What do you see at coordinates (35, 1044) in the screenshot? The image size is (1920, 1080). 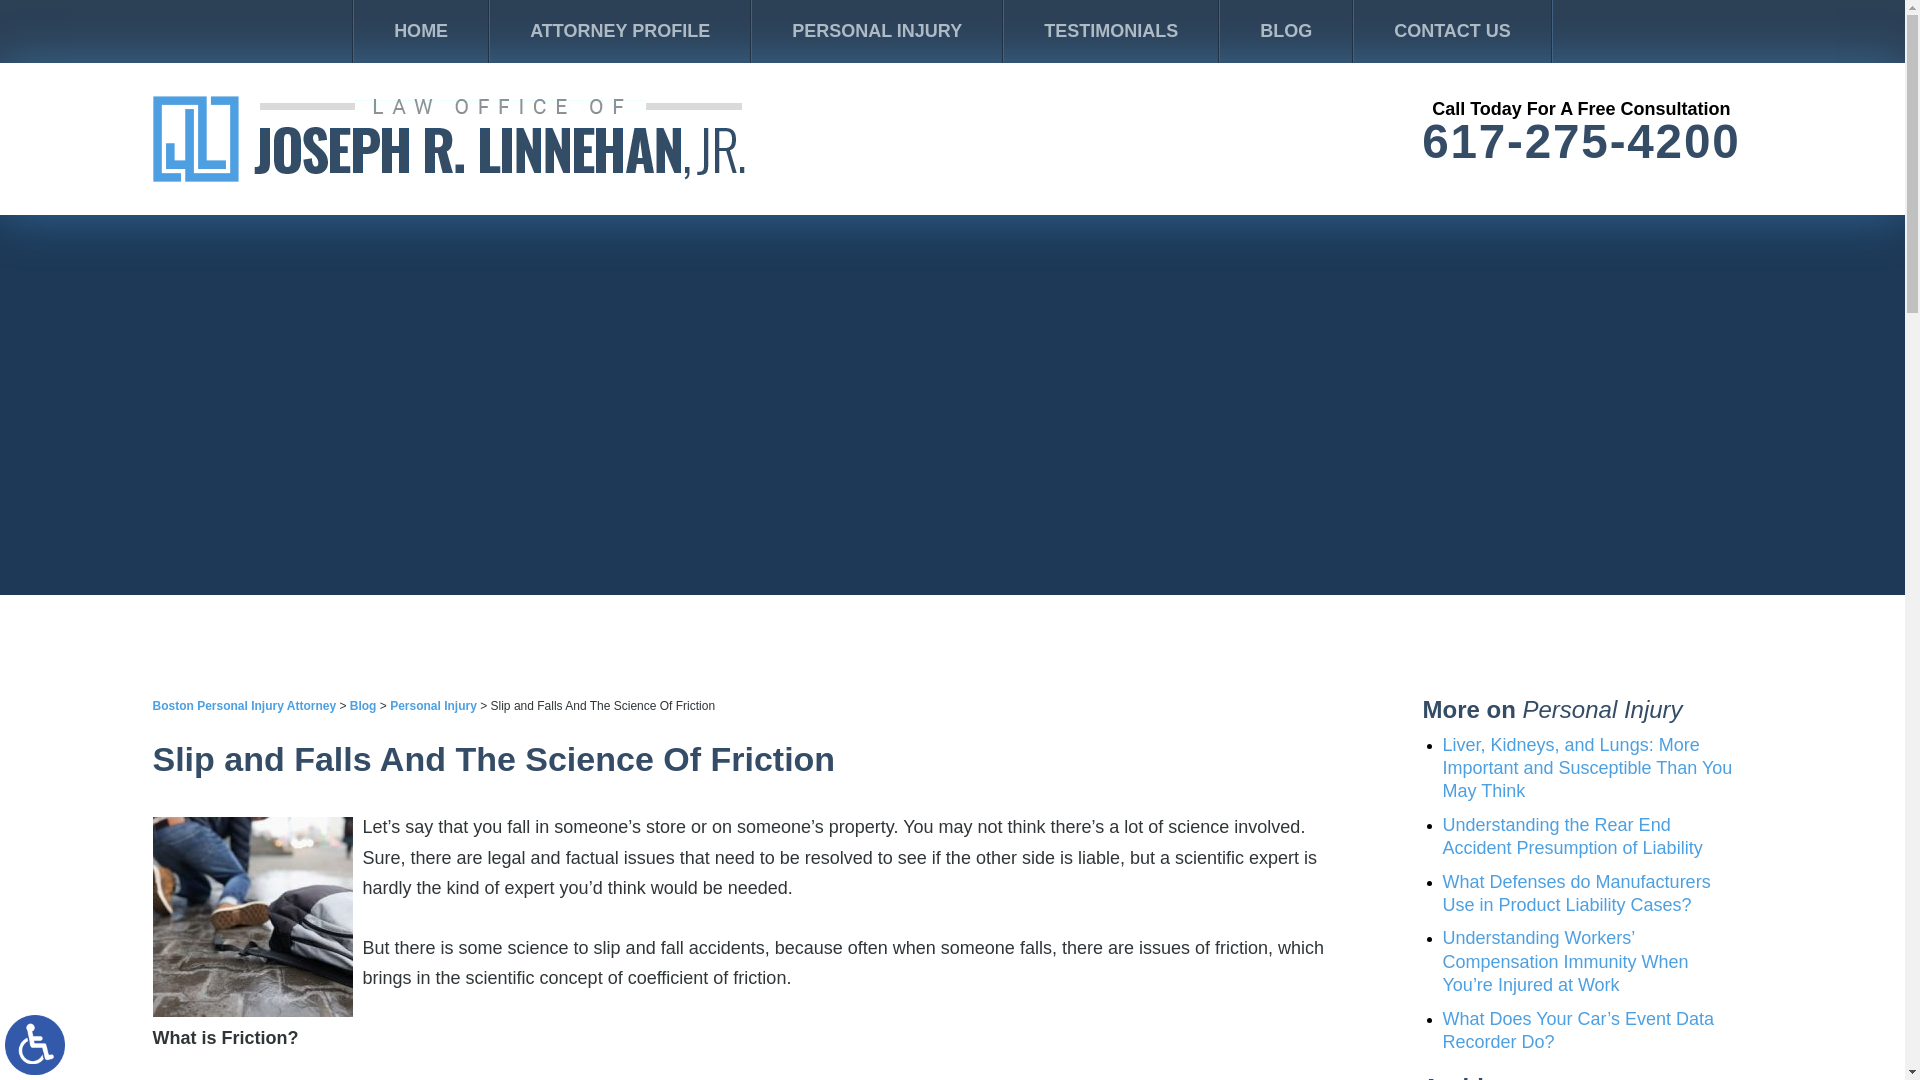 I see `Switch to ADA Accessible Theme` at bounding box center [35, 1044].